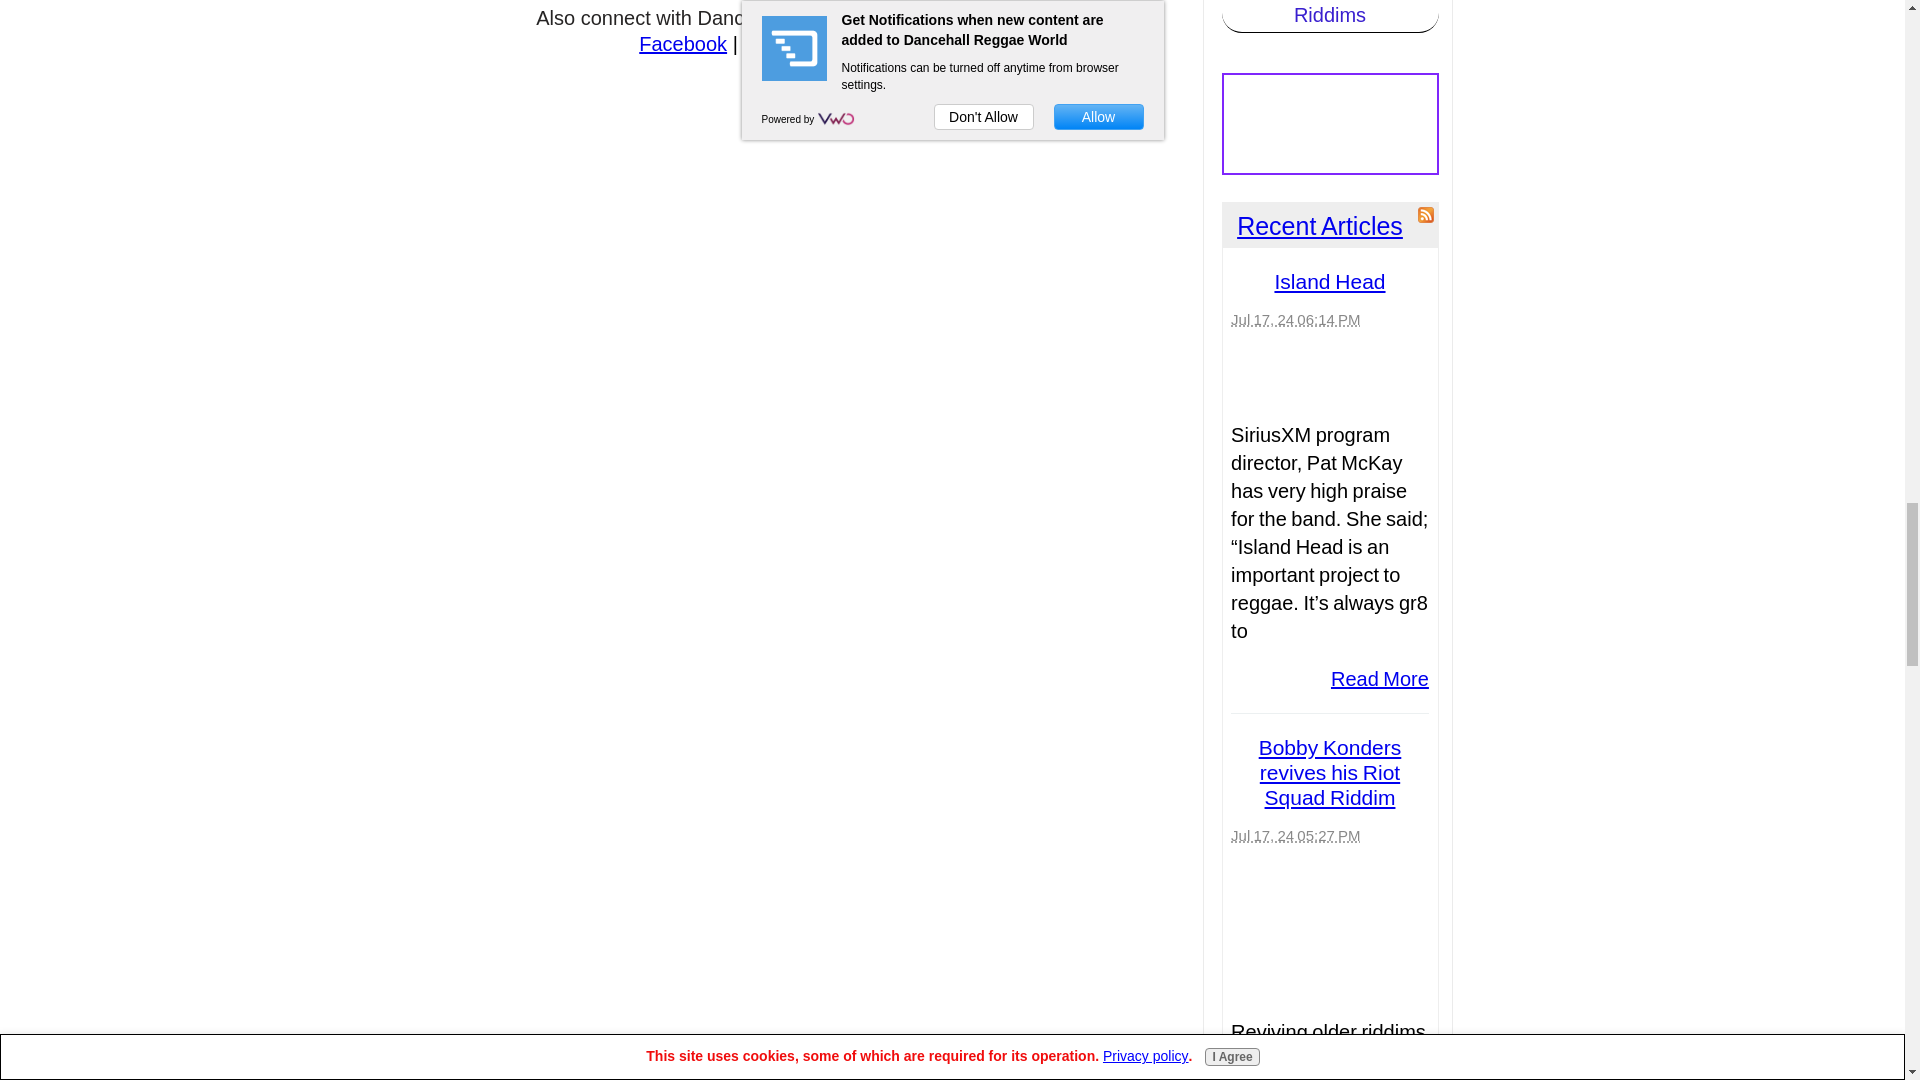 The image size is (1920, 1080). I want to click on 2024-07-17T17:27:33-0400, so click(1294, 835).